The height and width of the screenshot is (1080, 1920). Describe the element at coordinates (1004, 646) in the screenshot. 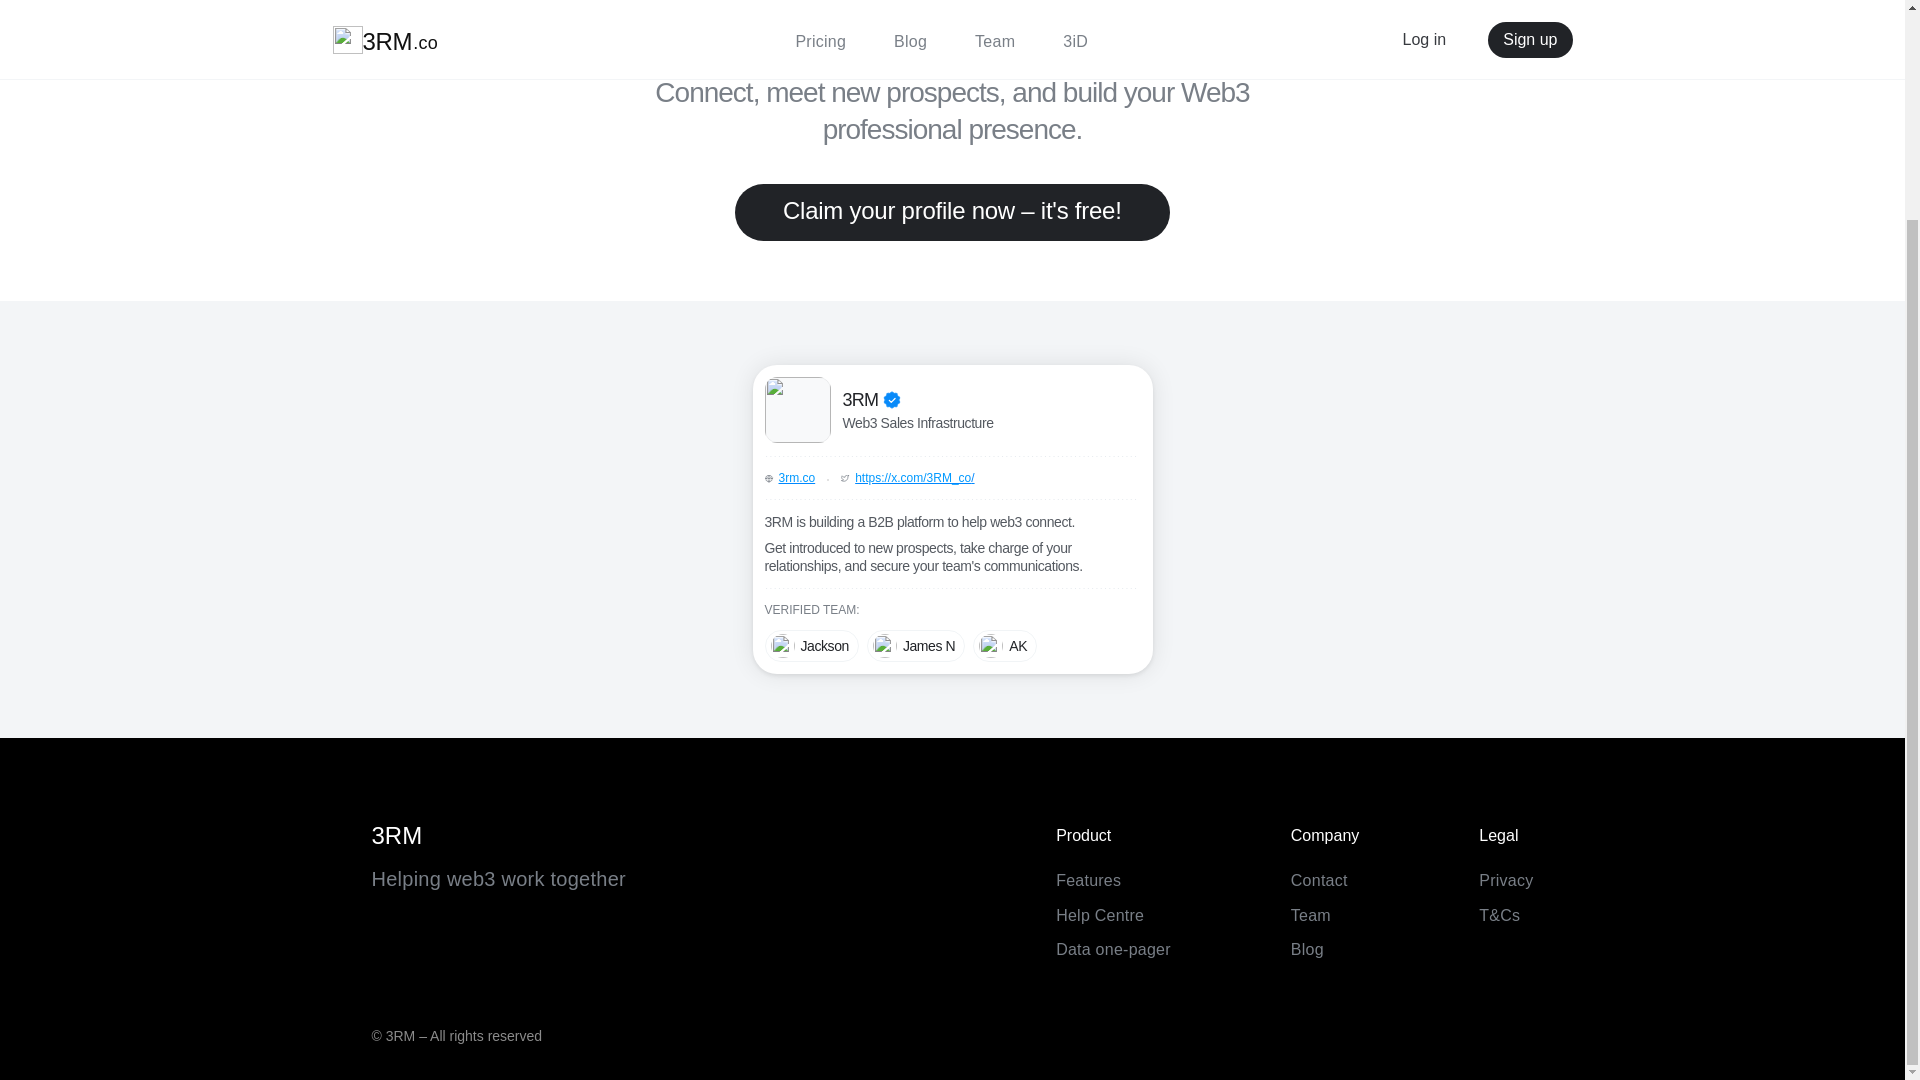

I see `AK` at that location.